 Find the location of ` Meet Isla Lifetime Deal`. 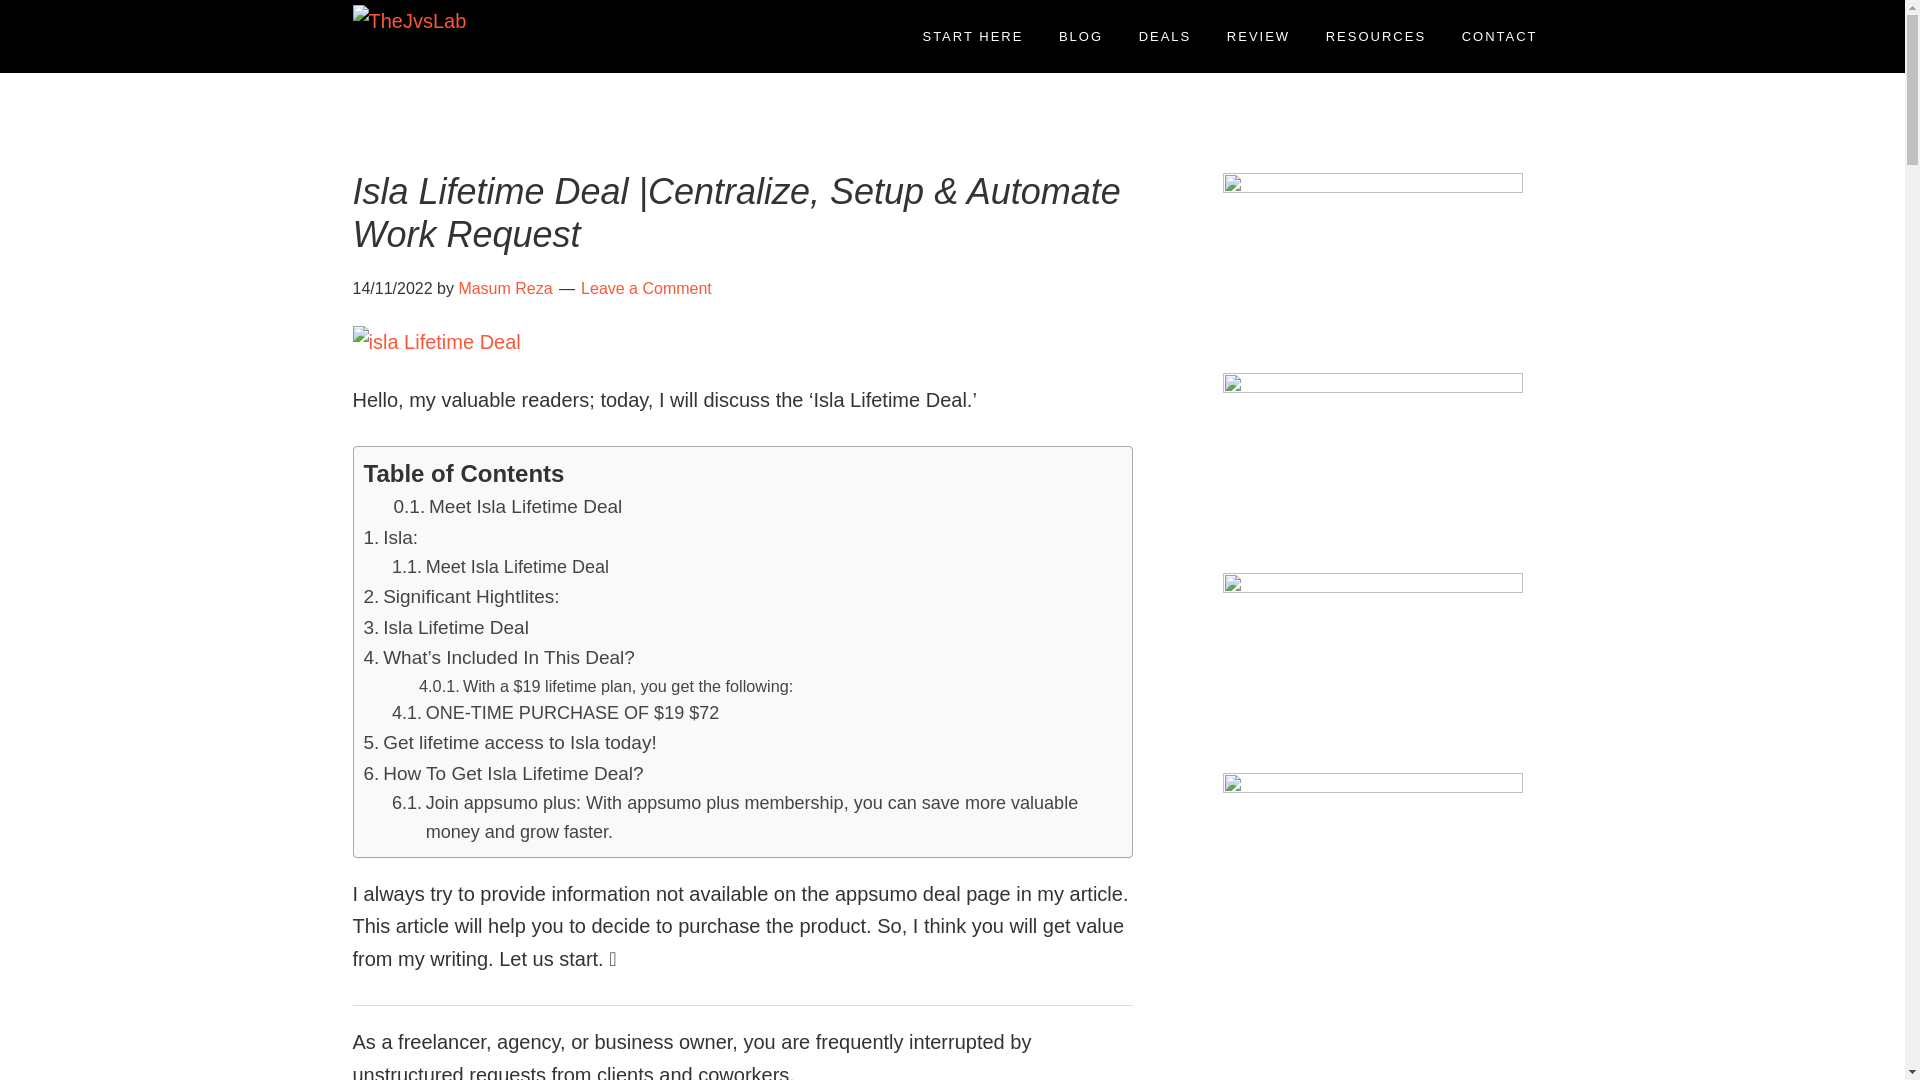

 Meet Isla Lifetime Deal is located at coordinates (500, 567).